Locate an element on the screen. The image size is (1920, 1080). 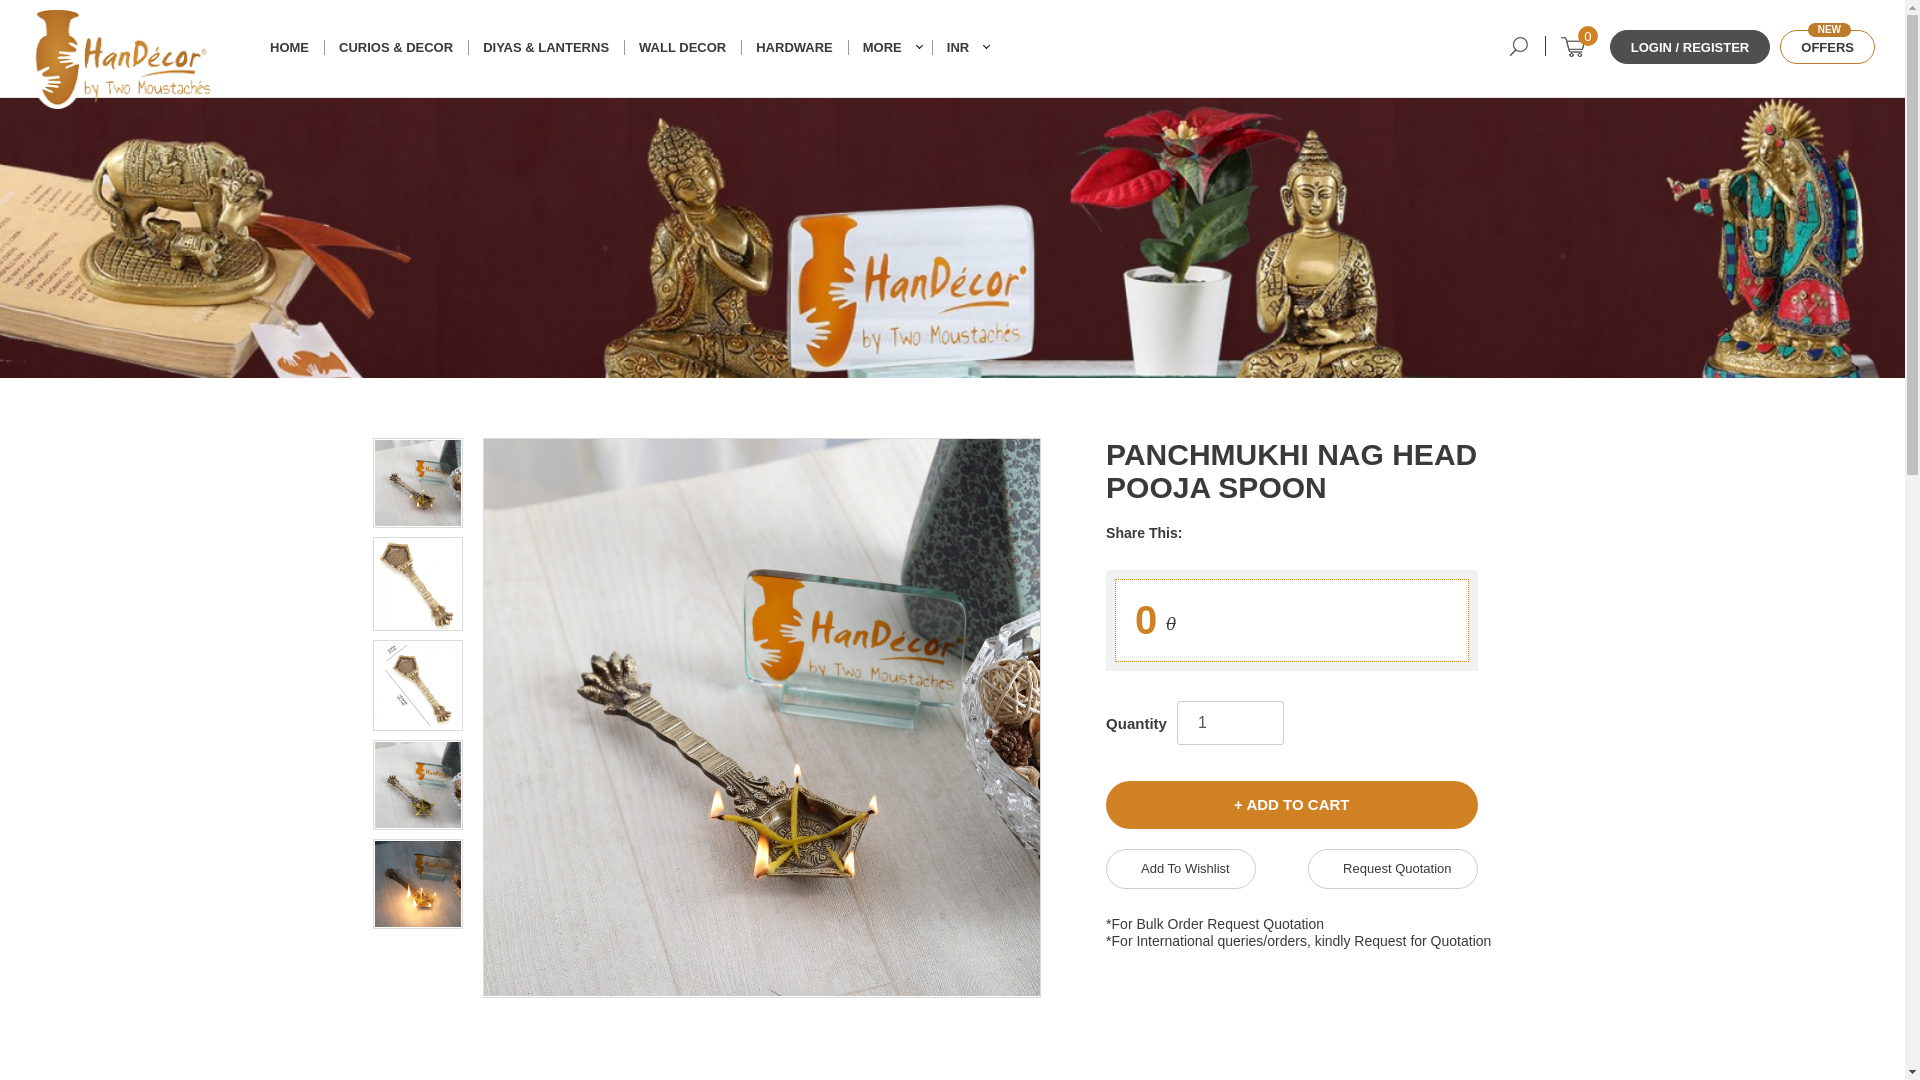
0 is located at coordinates (1572, 46).